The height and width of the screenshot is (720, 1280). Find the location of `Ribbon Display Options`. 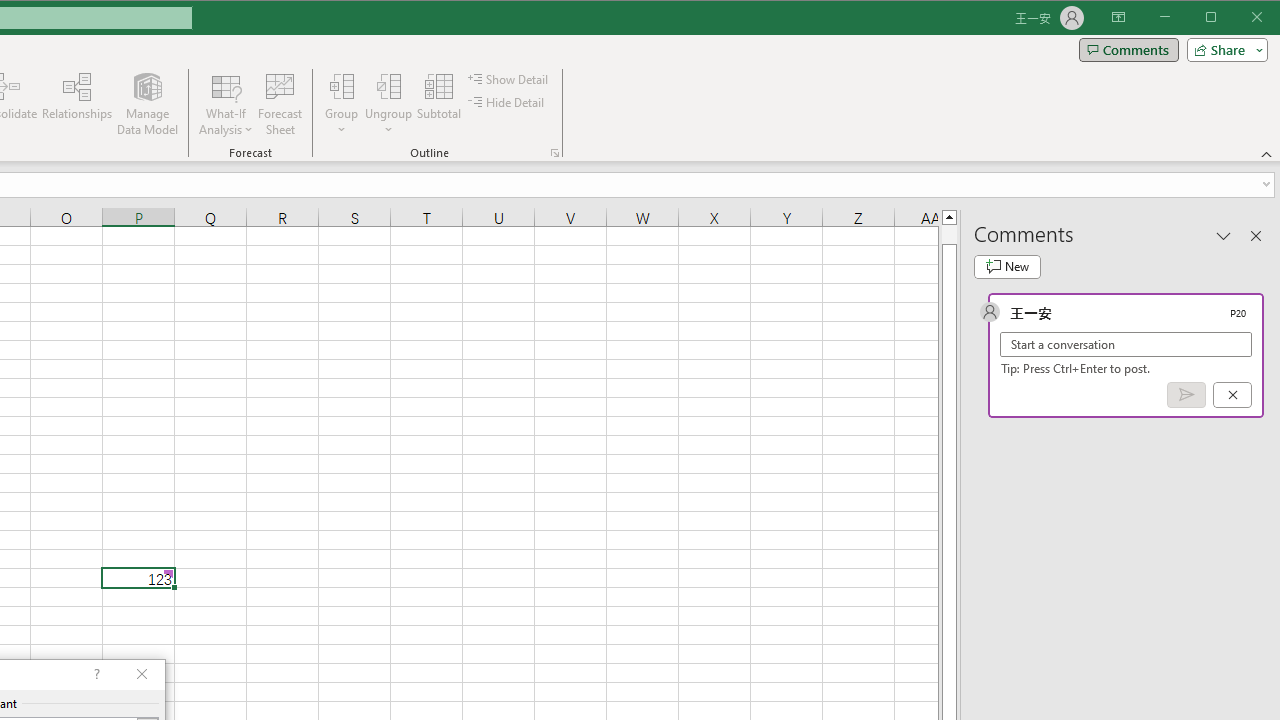

Ribbon Display Options is located at coordinates (1118, 18).